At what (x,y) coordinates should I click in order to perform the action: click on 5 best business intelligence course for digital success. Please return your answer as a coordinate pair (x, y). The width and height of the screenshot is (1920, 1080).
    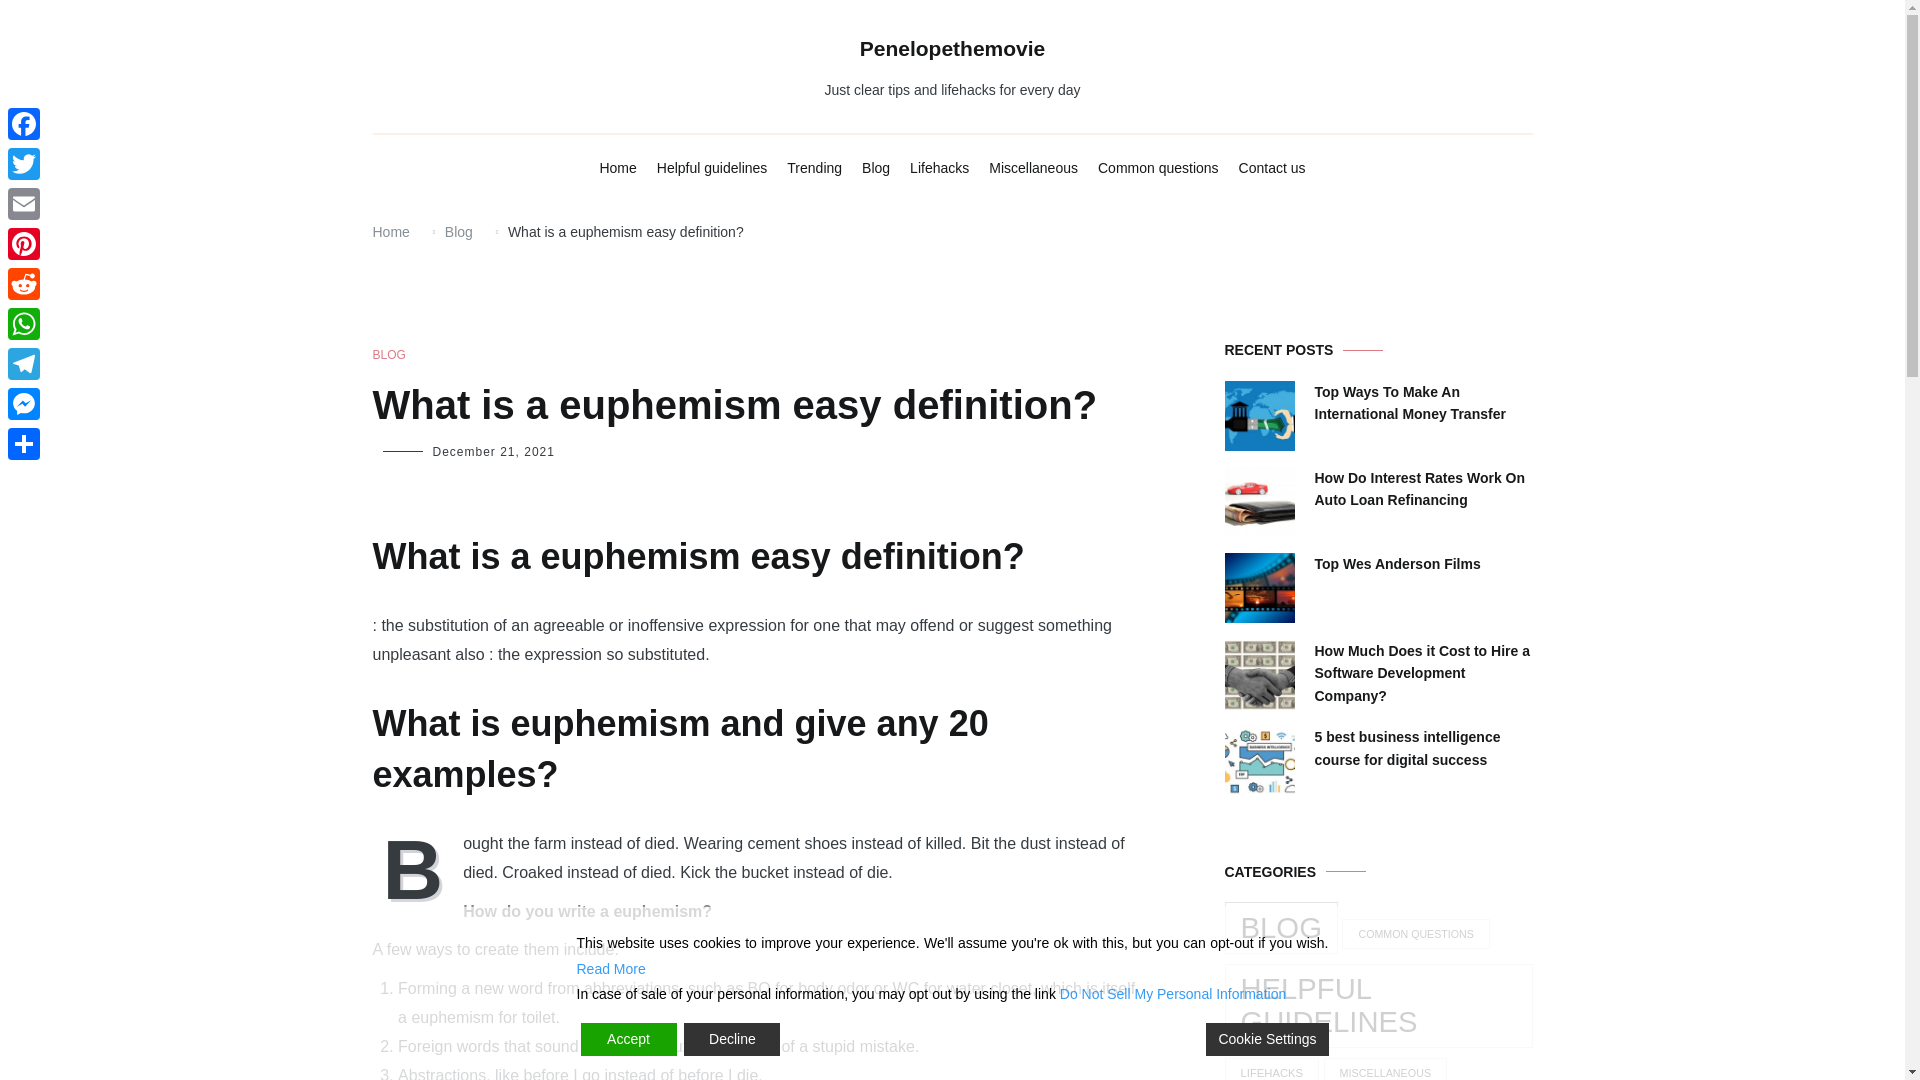
    Looking at the image, I should click on (1422, 748).